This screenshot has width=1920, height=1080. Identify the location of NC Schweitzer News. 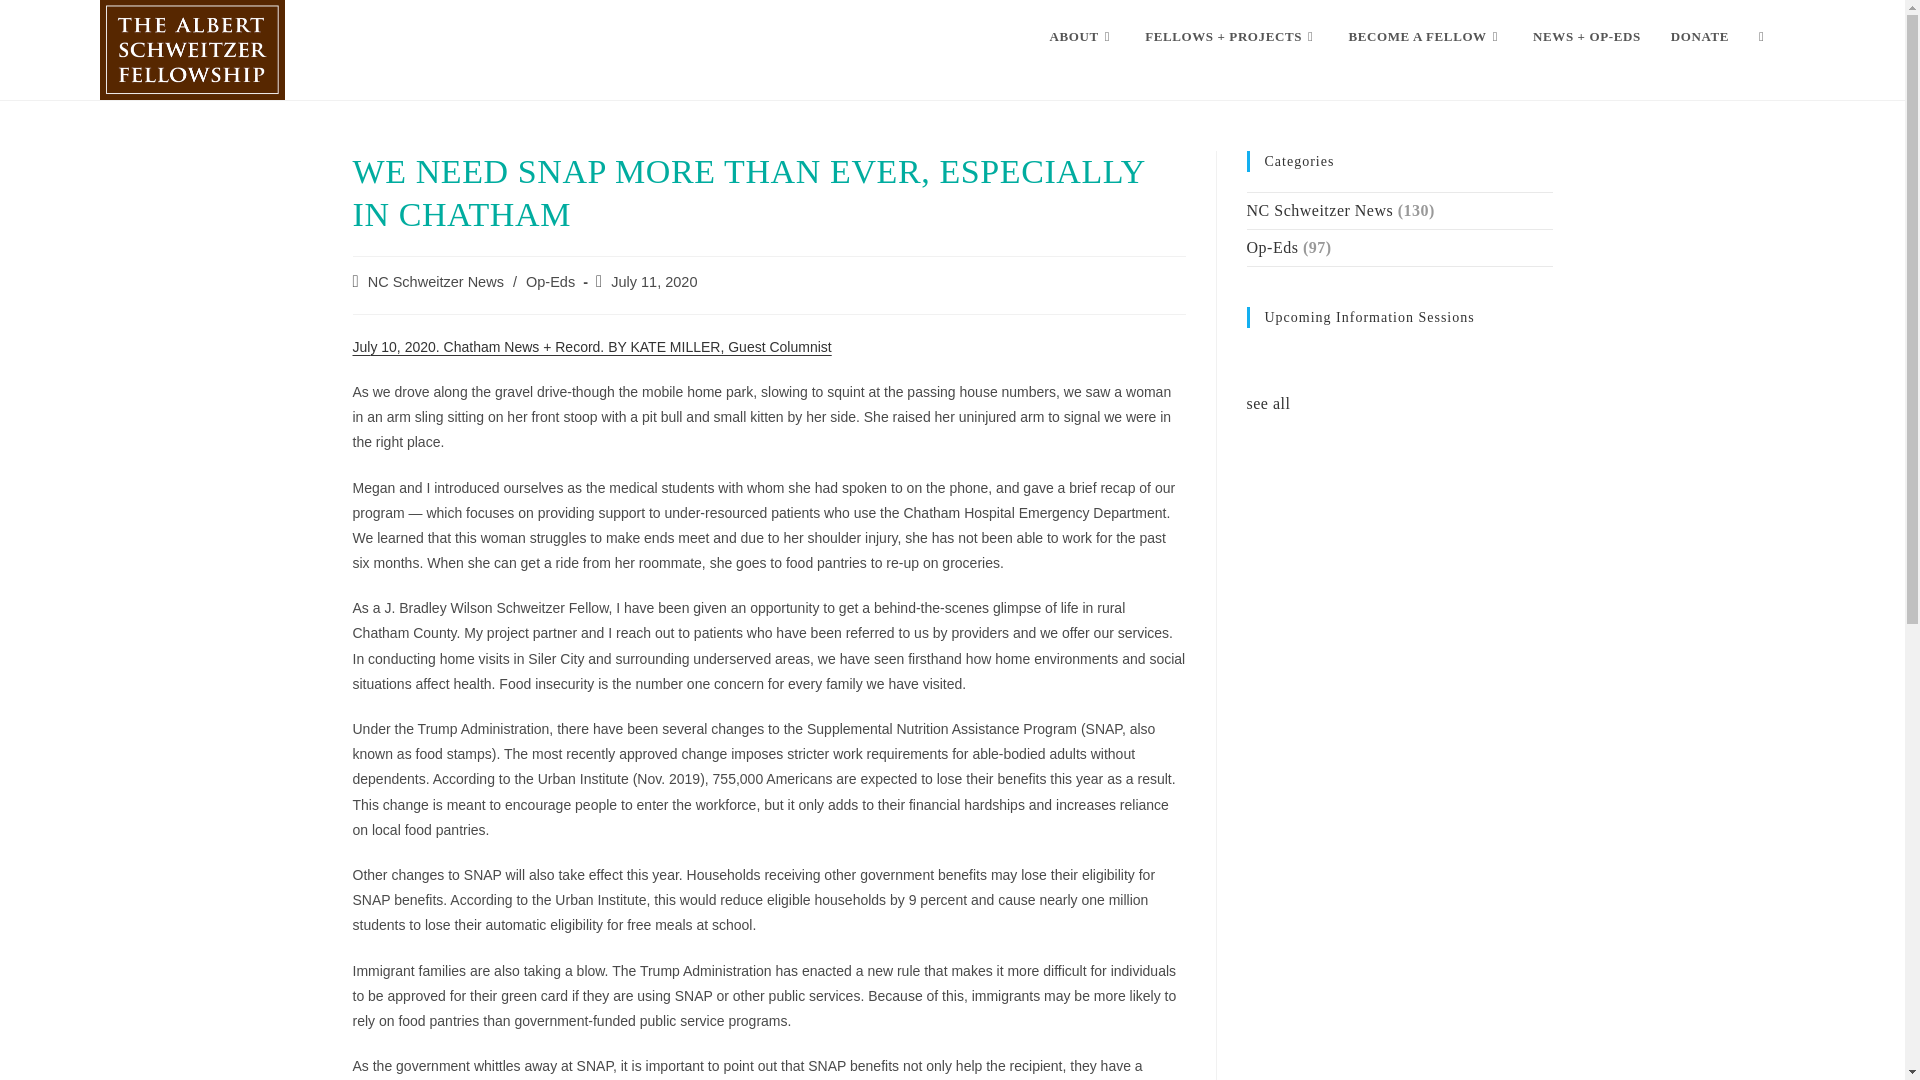
(436, 282).